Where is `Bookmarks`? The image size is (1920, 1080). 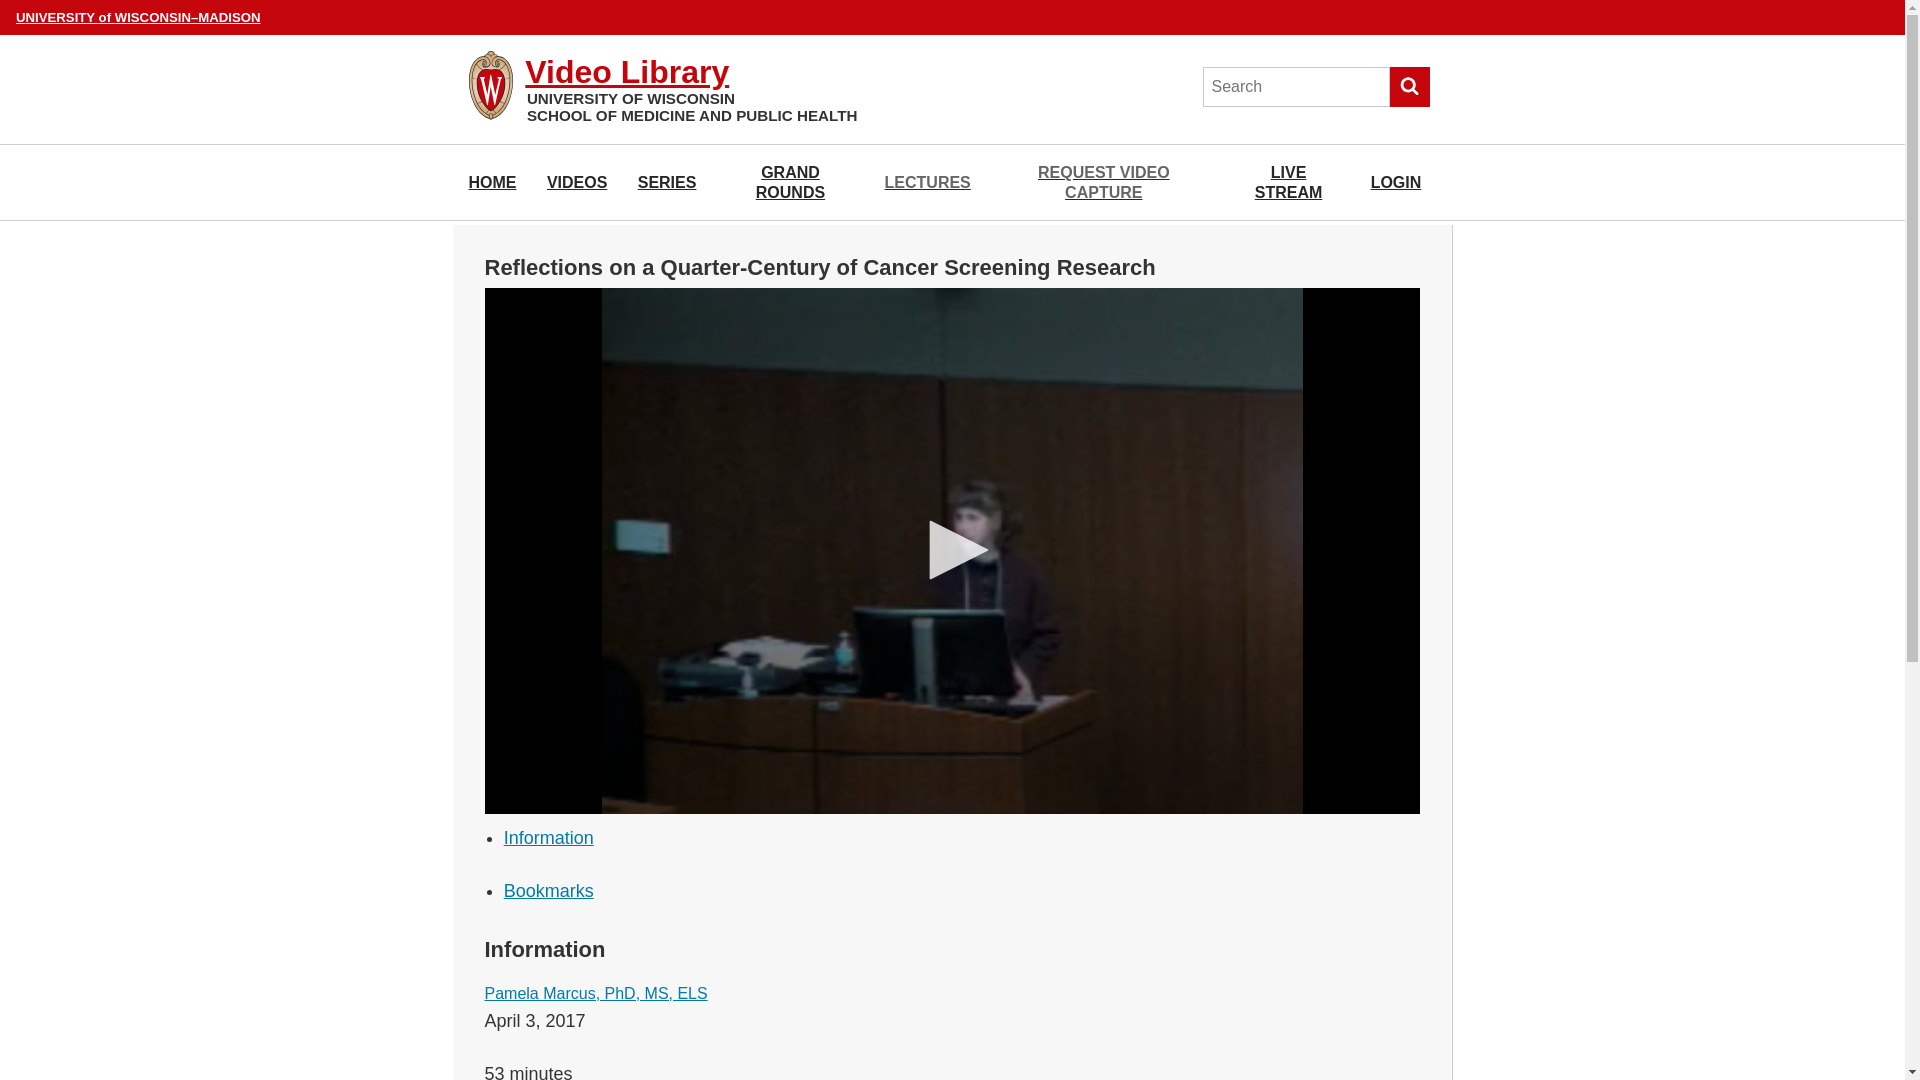
Bookmarks is located at coordinates (548, 890).